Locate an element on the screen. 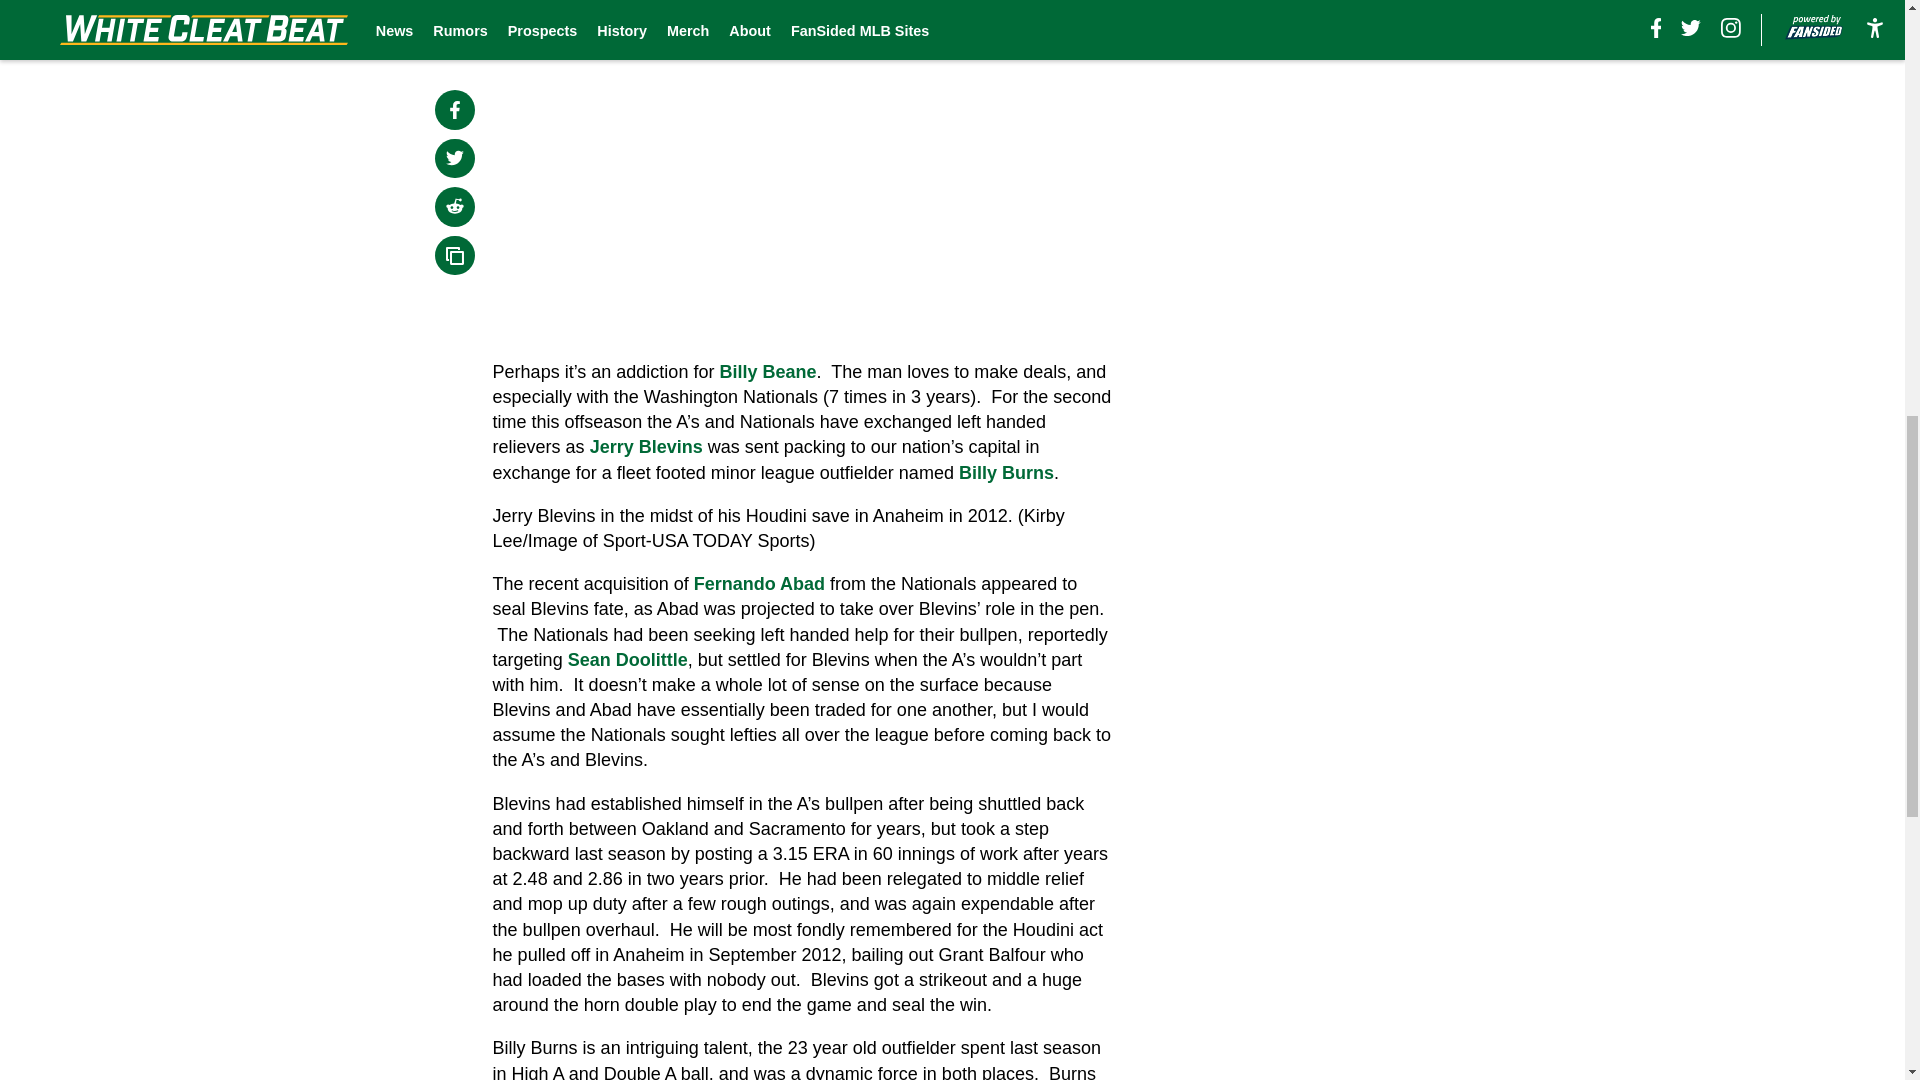 This screenshot has height=1080, width=1920. Jerry Blevins is located at coordinates (646, 446).